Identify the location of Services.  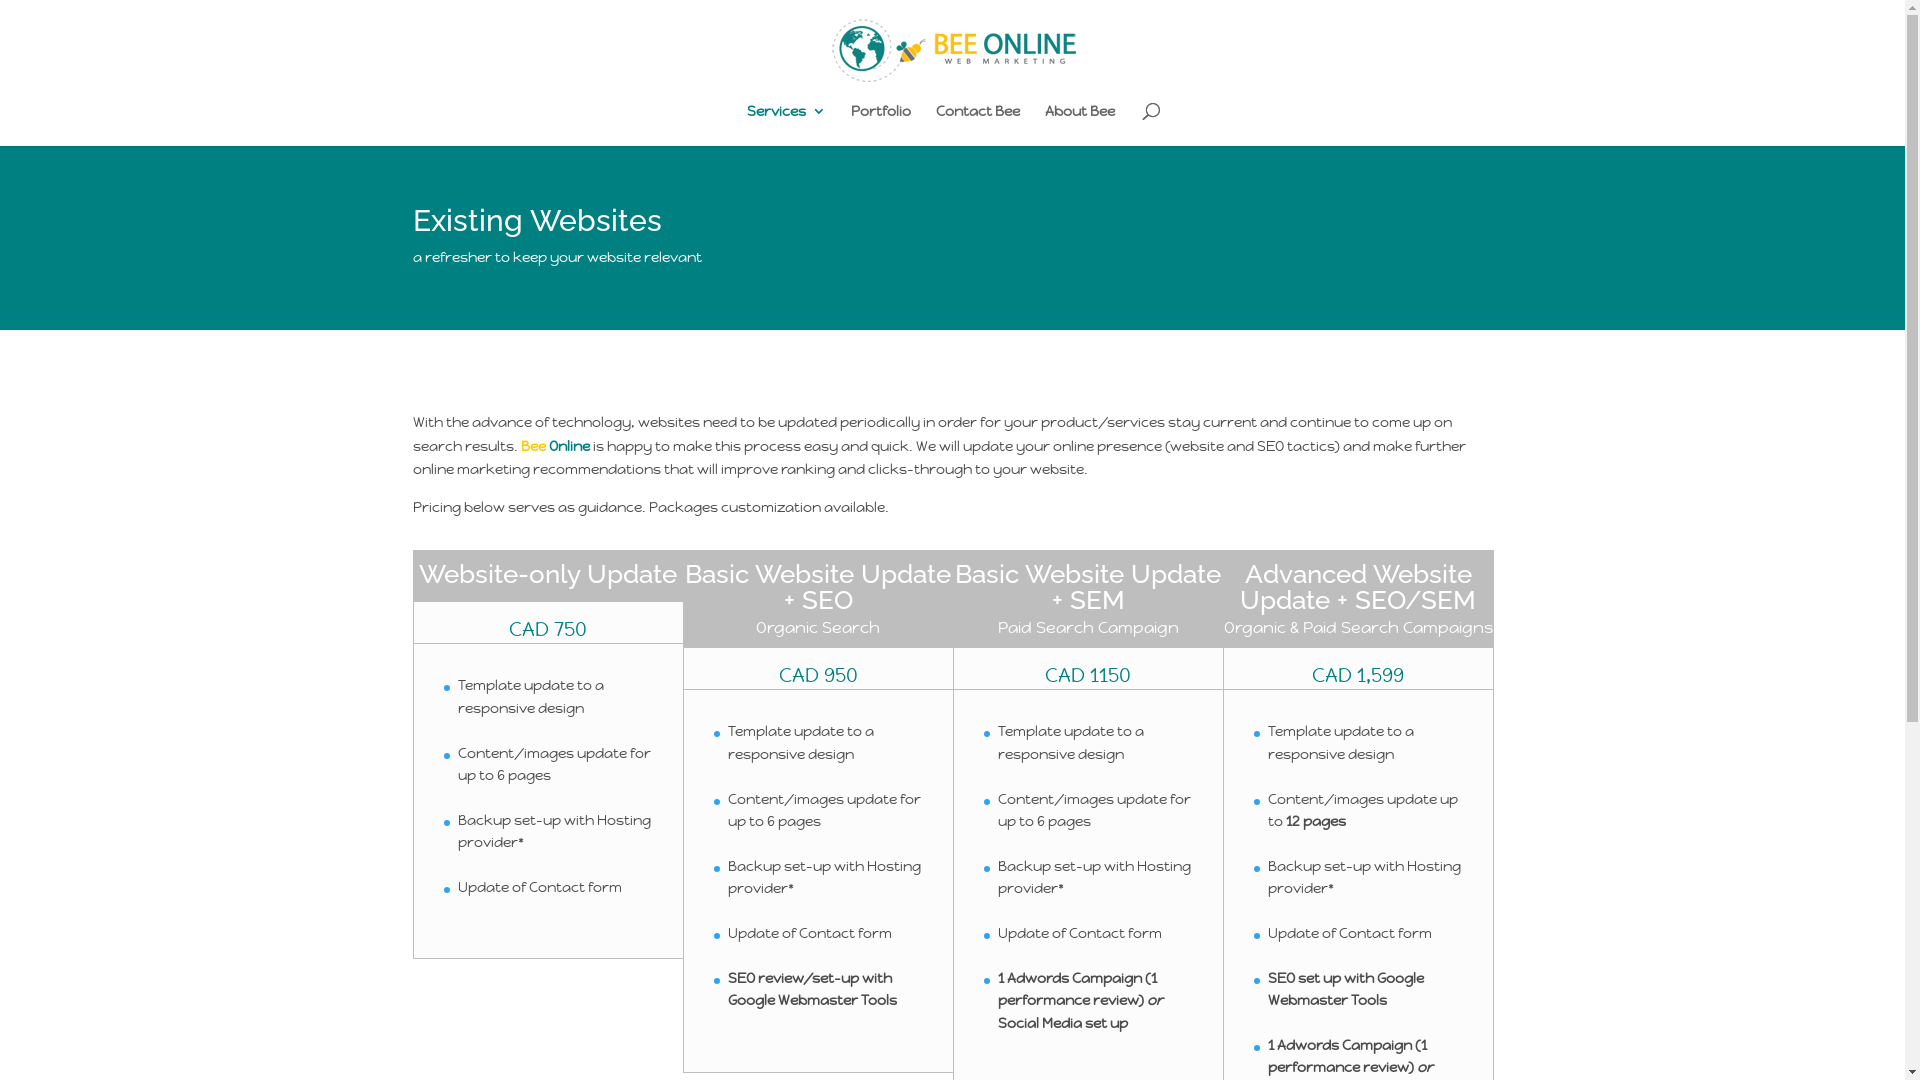
(786, 125).